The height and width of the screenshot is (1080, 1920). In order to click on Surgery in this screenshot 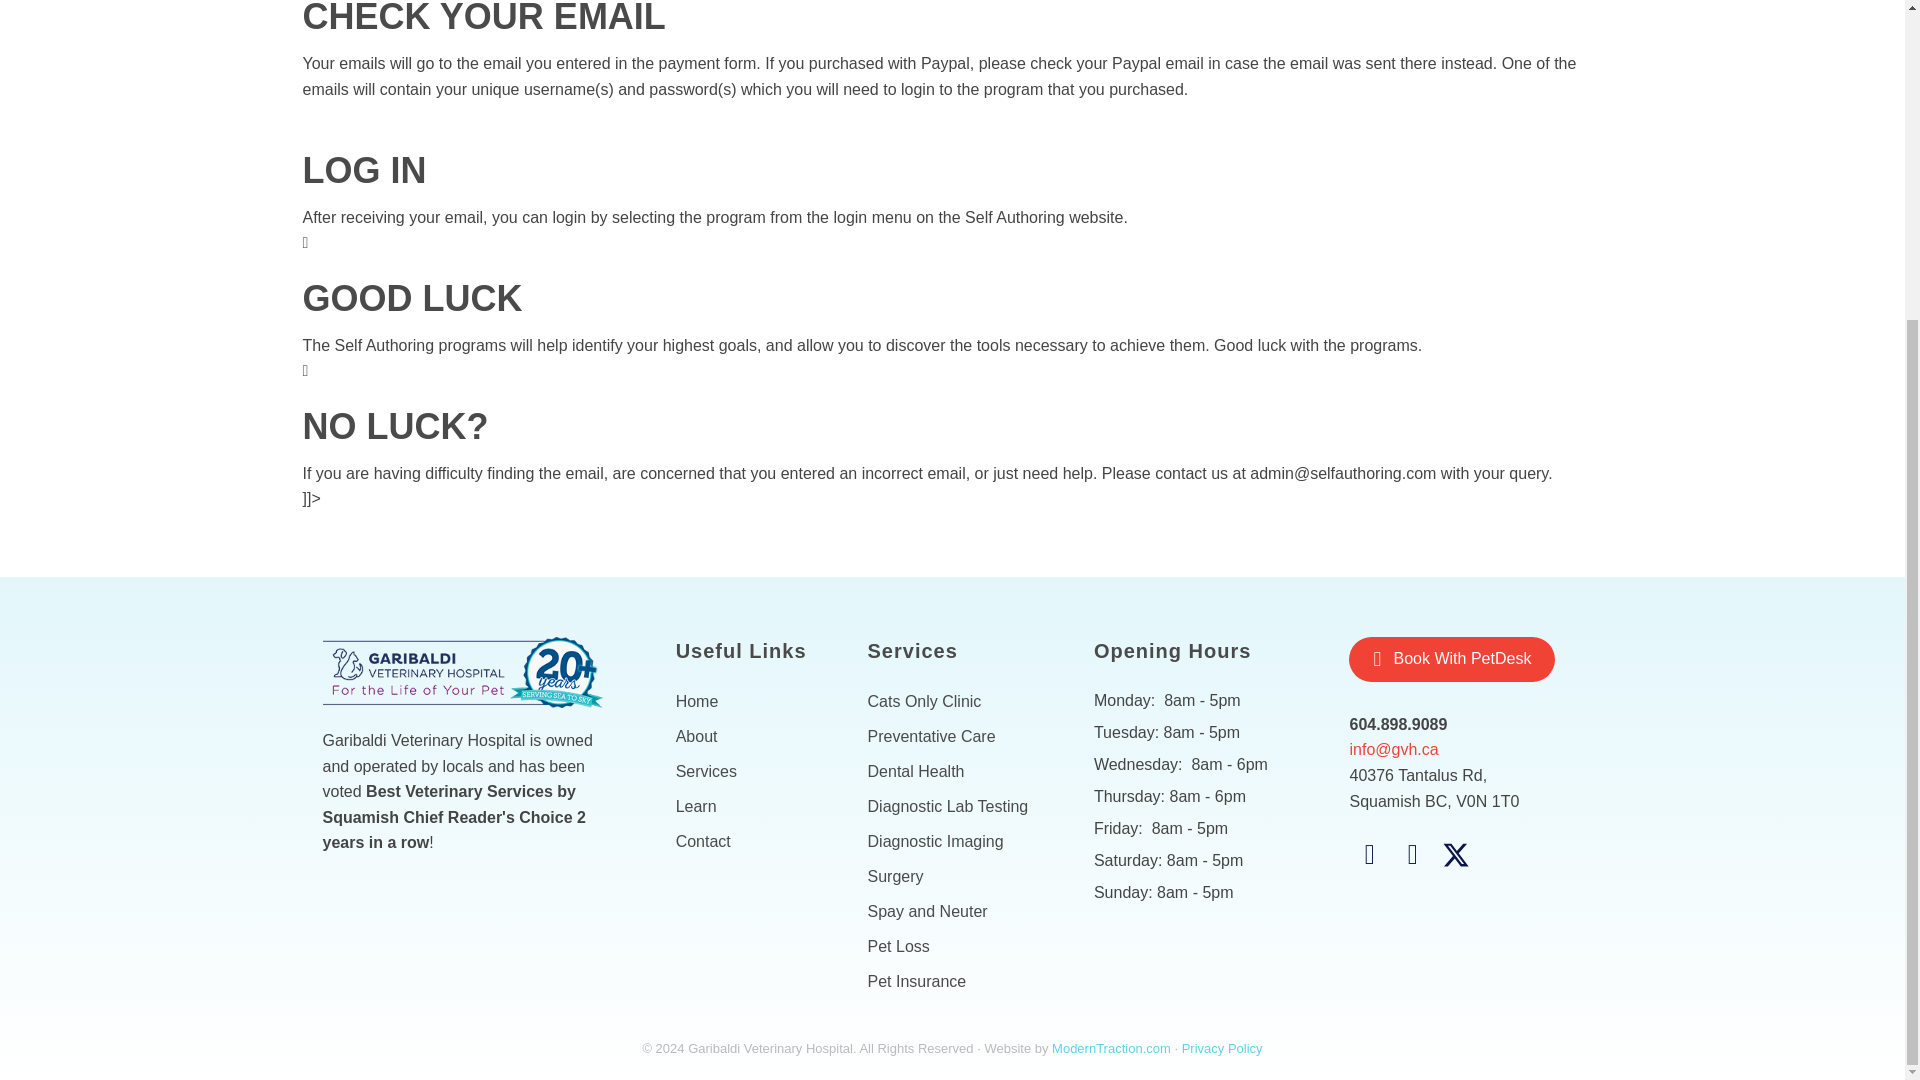, I will do `click(958, 876)`.